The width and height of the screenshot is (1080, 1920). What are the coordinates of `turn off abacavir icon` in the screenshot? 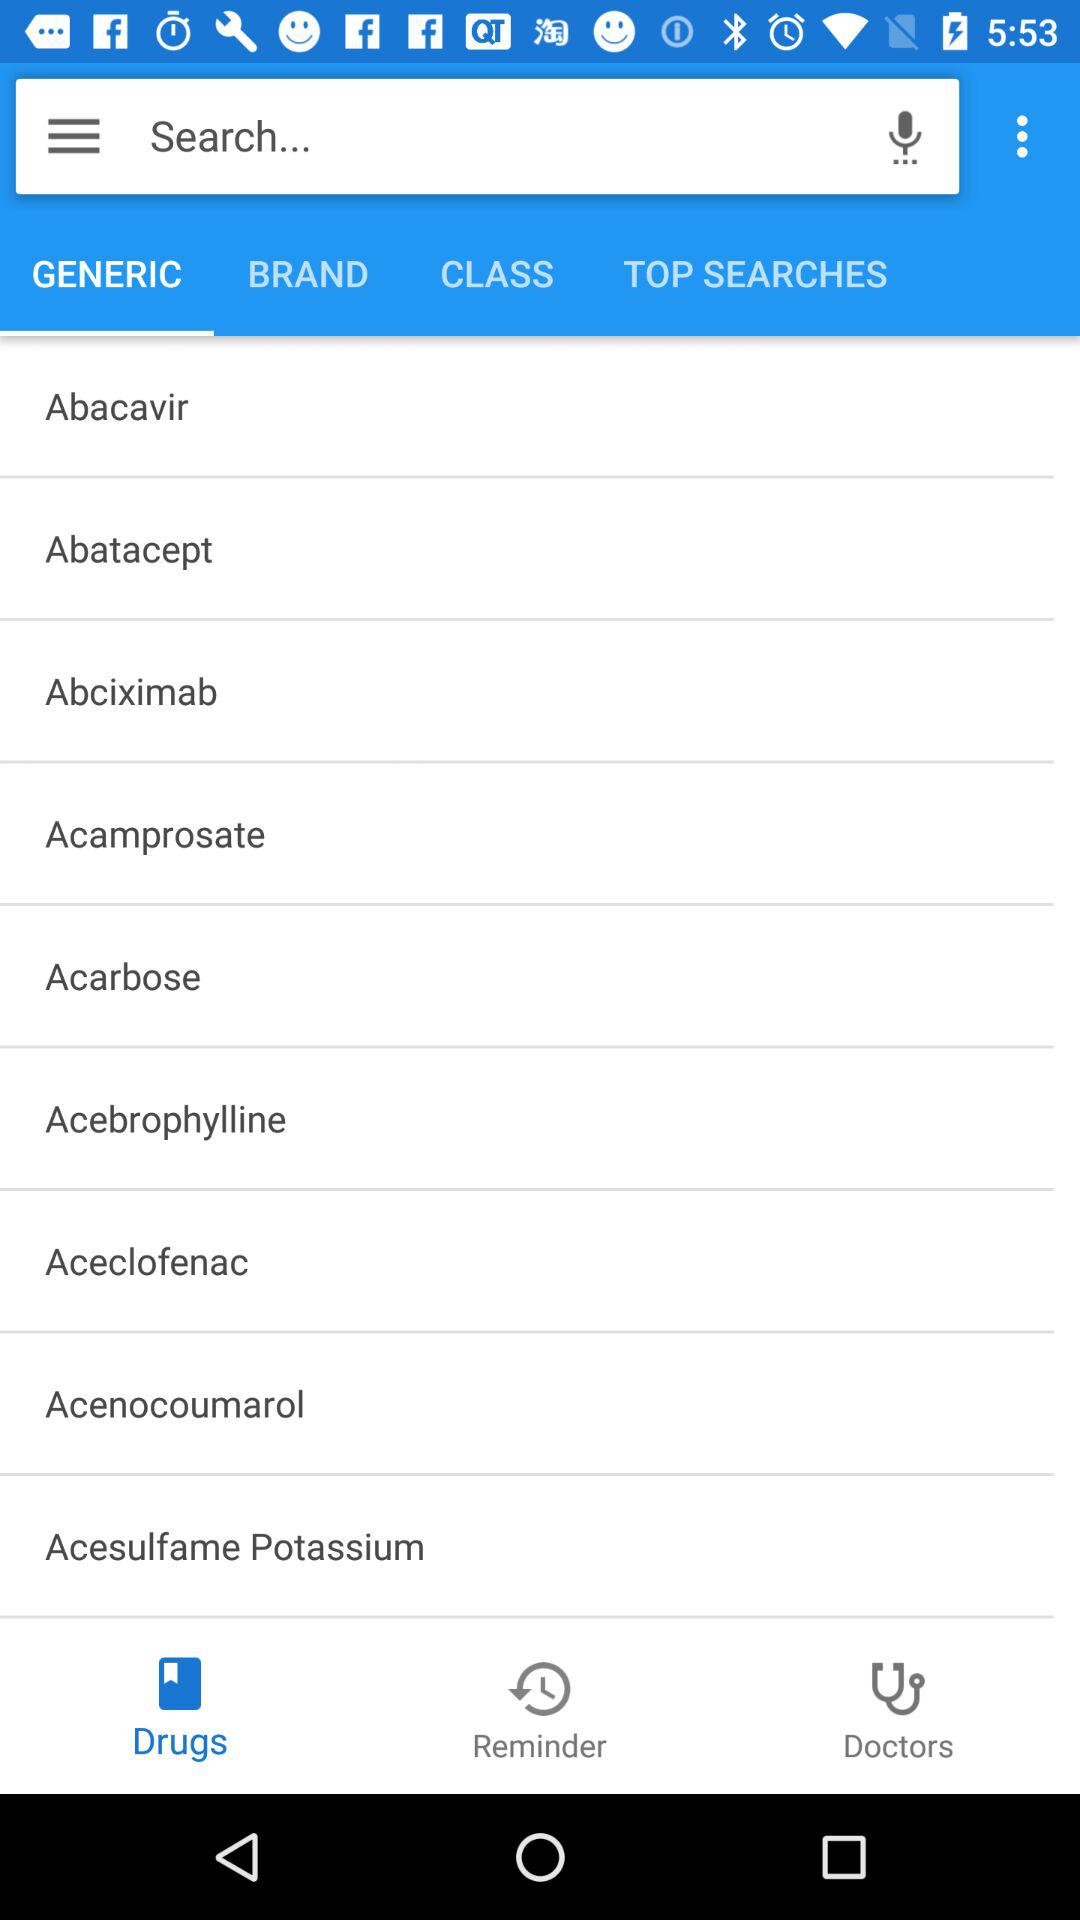 It's located at (526, 405).